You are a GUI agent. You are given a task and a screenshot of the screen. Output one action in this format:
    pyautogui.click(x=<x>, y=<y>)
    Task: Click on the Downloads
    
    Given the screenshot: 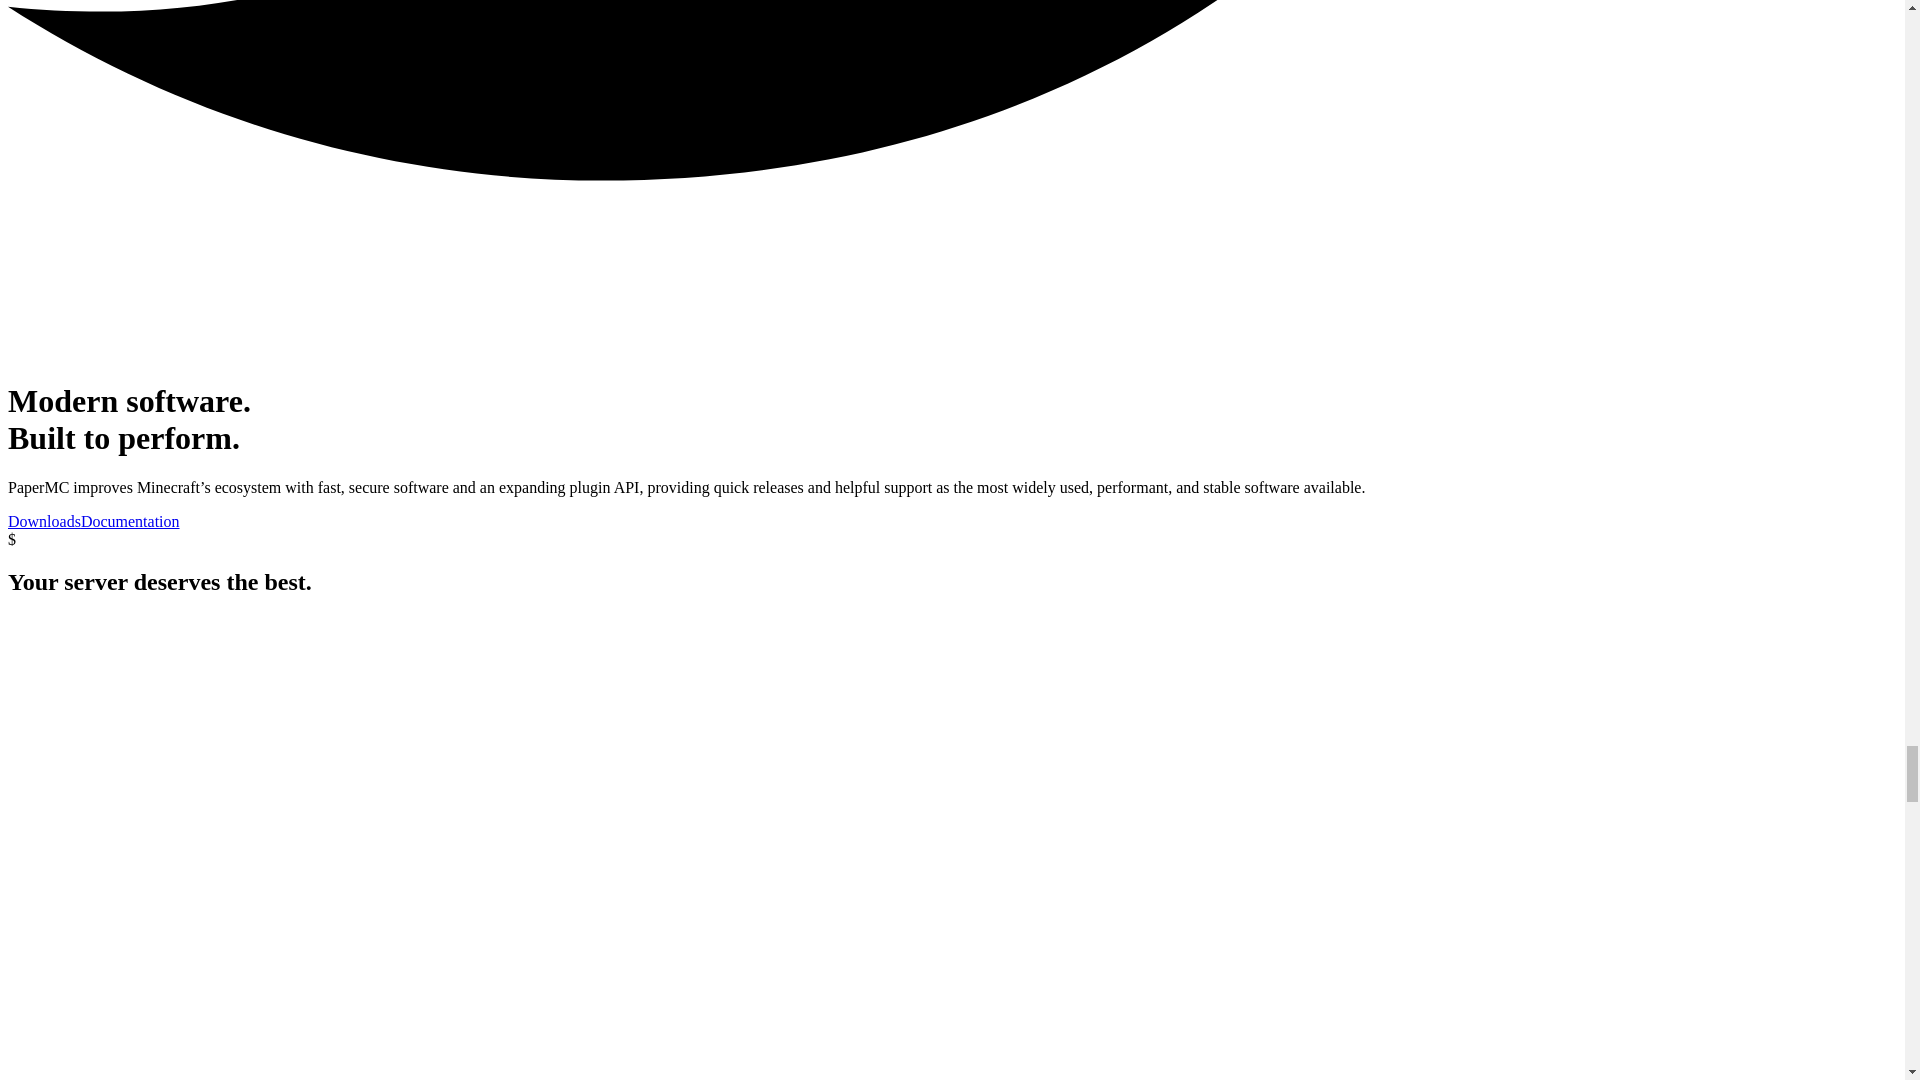 What is the action you would take?
    pyautogui.click(x=44, y=522)
    